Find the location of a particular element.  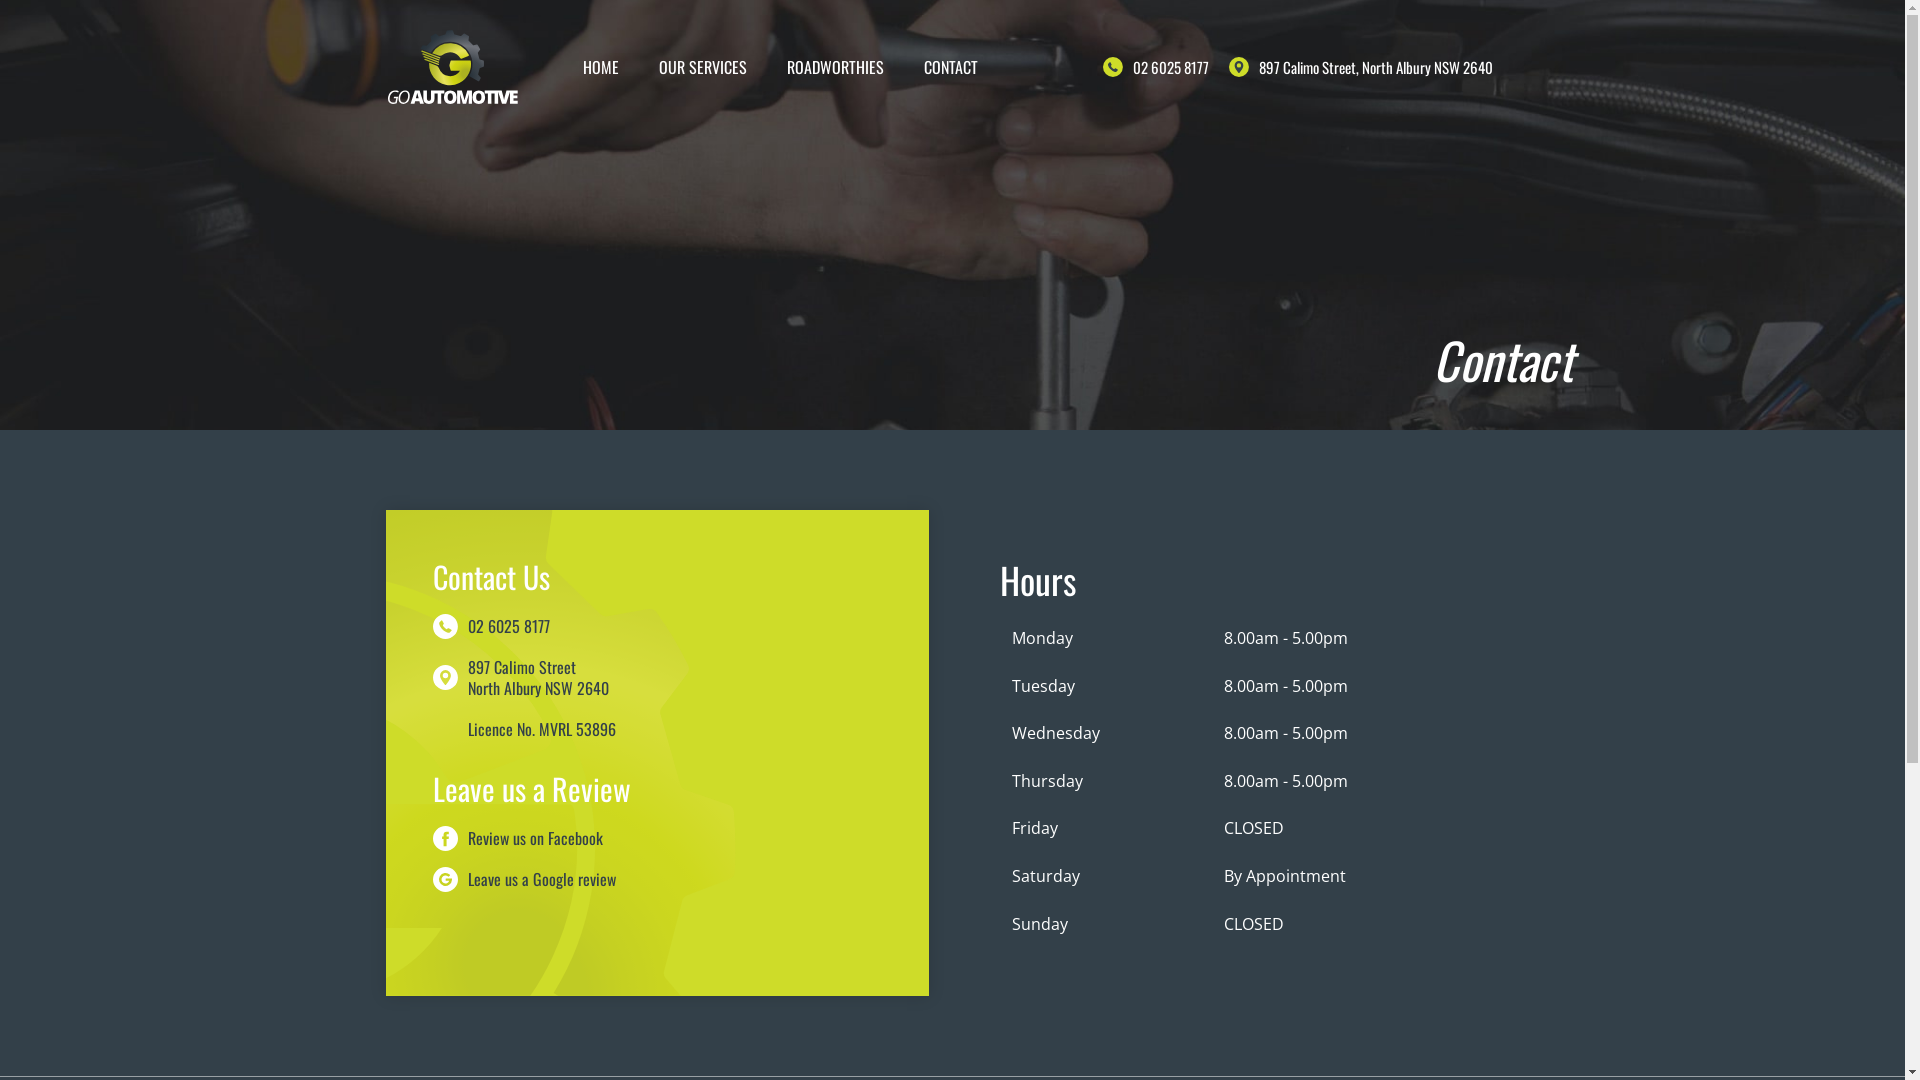

897 Calimo Street, North Albury NSW 2640 is located at coordinates (1370, 67).